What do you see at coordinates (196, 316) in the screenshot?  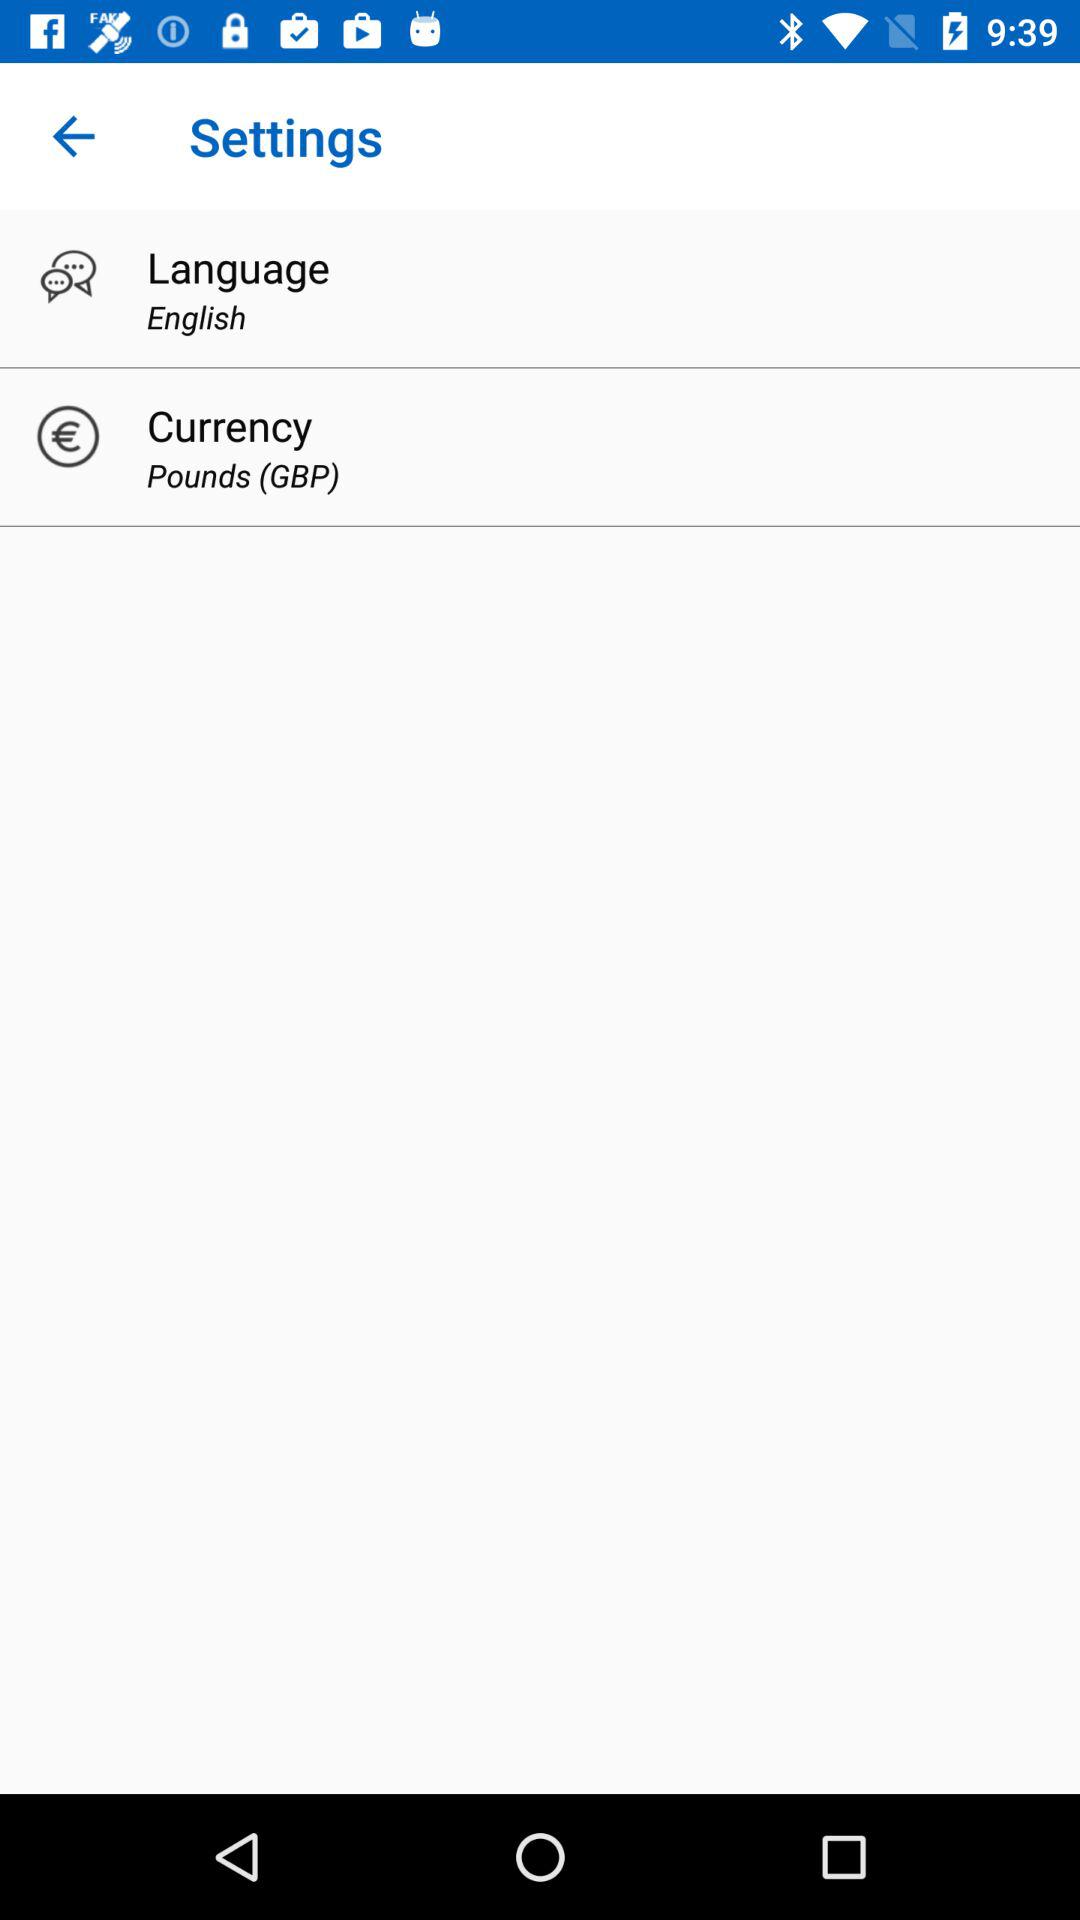 I see `choose english item` at bounding box center [196, 316].